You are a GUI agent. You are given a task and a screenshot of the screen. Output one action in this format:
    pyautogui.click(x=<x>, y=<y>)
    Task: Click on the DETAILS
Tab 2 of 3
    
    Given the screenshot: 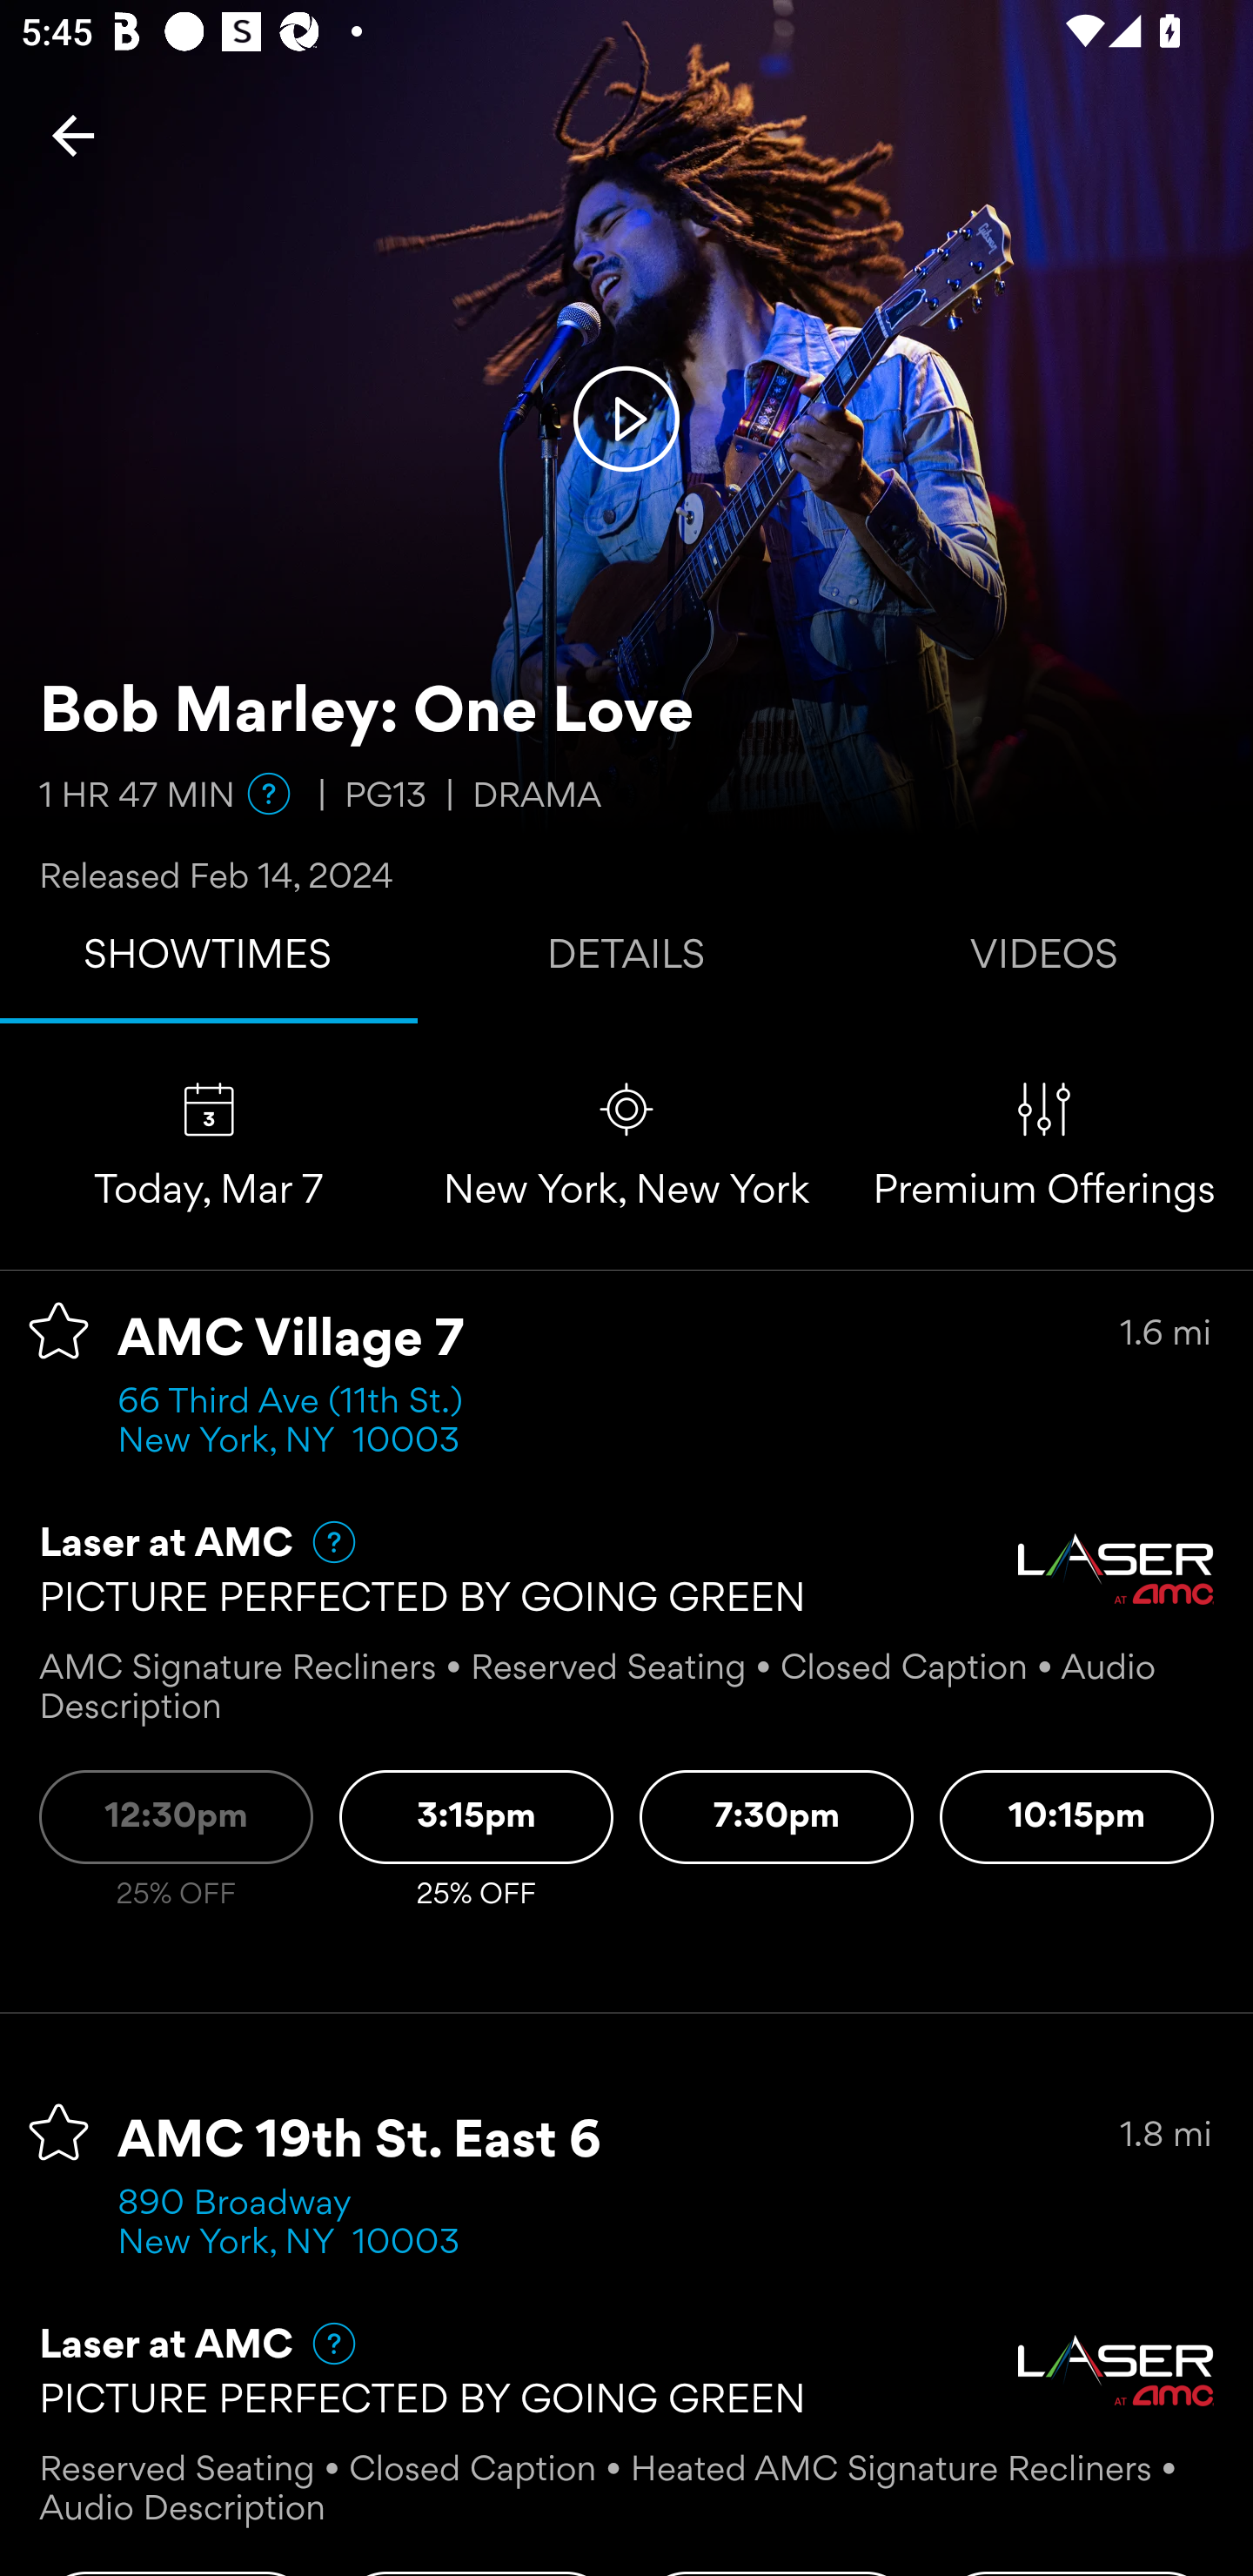 What is the action you would take?
    pyautogui.click(x=626, y=961)
    